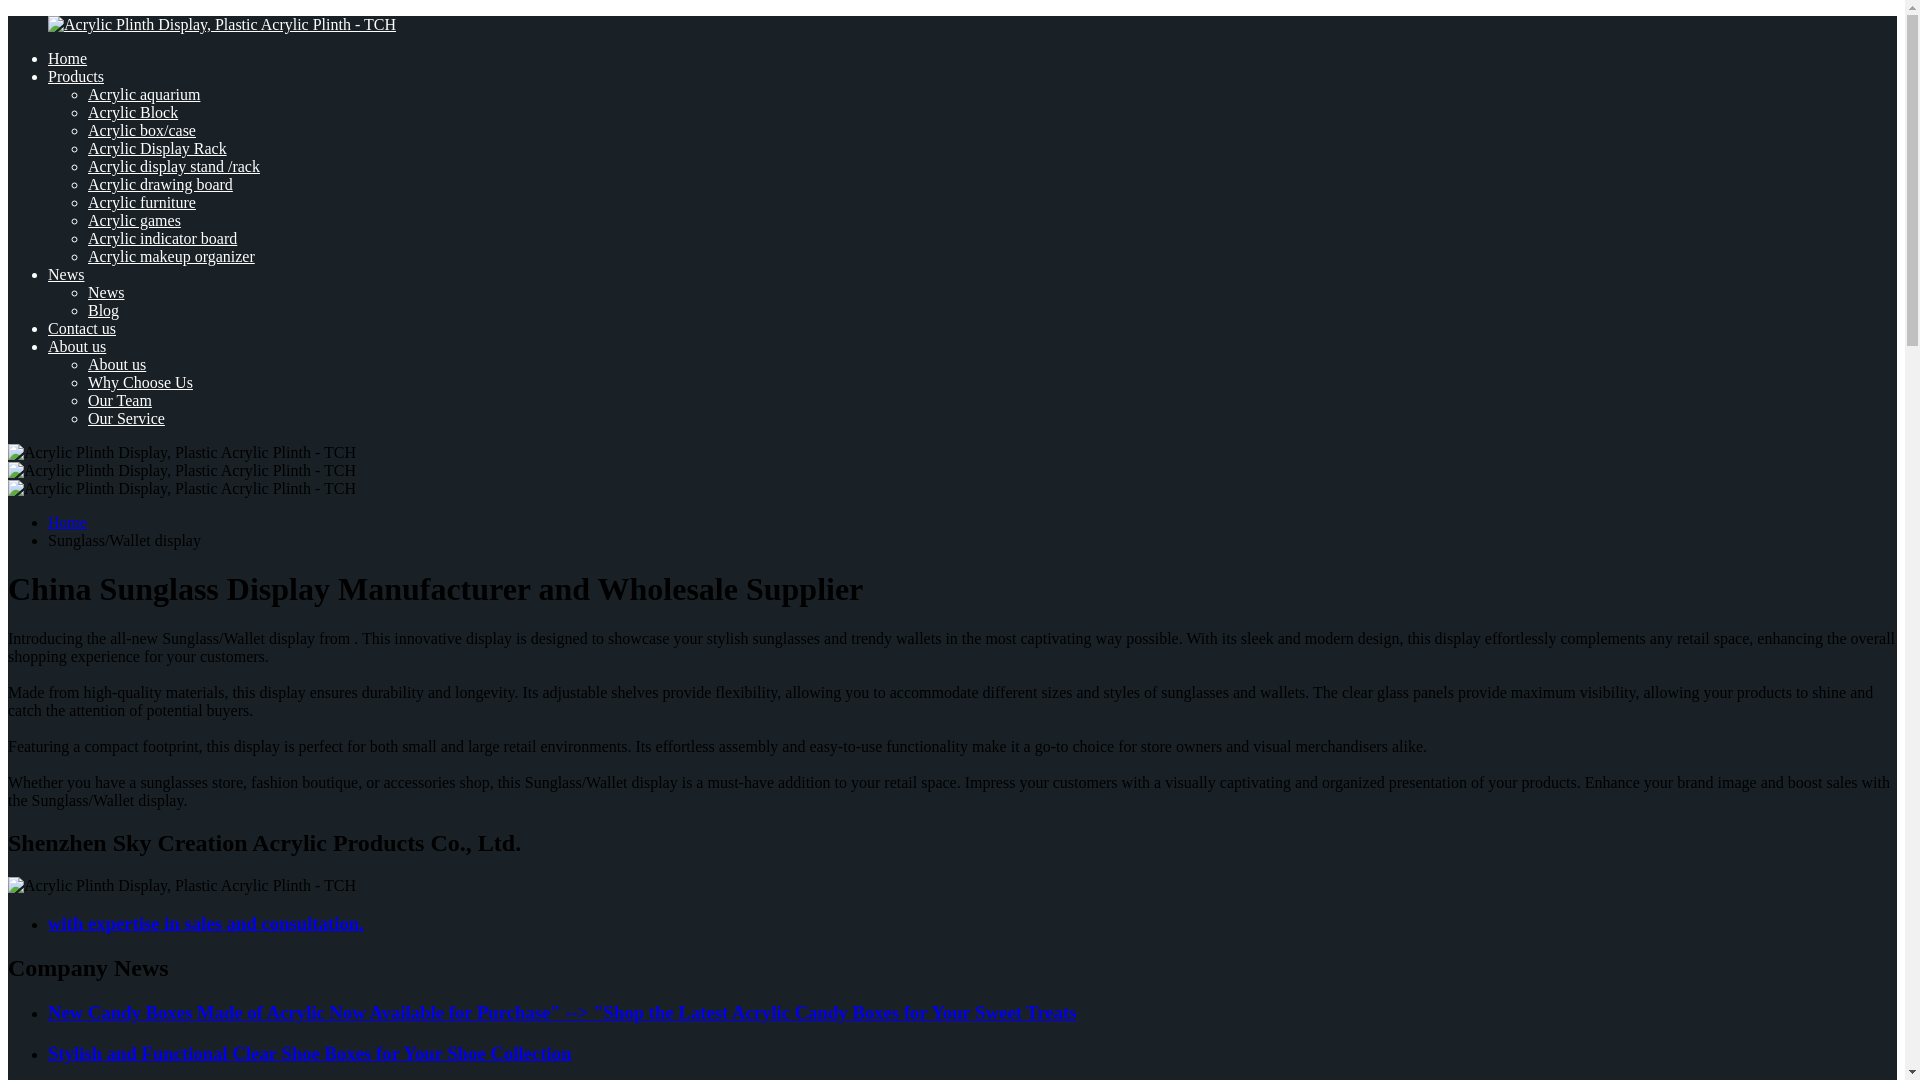 This screenshot has width=1920, height=1080. Describe the element at coordinates (82, 328) in the screenshot. I see `Contact us` at that location.